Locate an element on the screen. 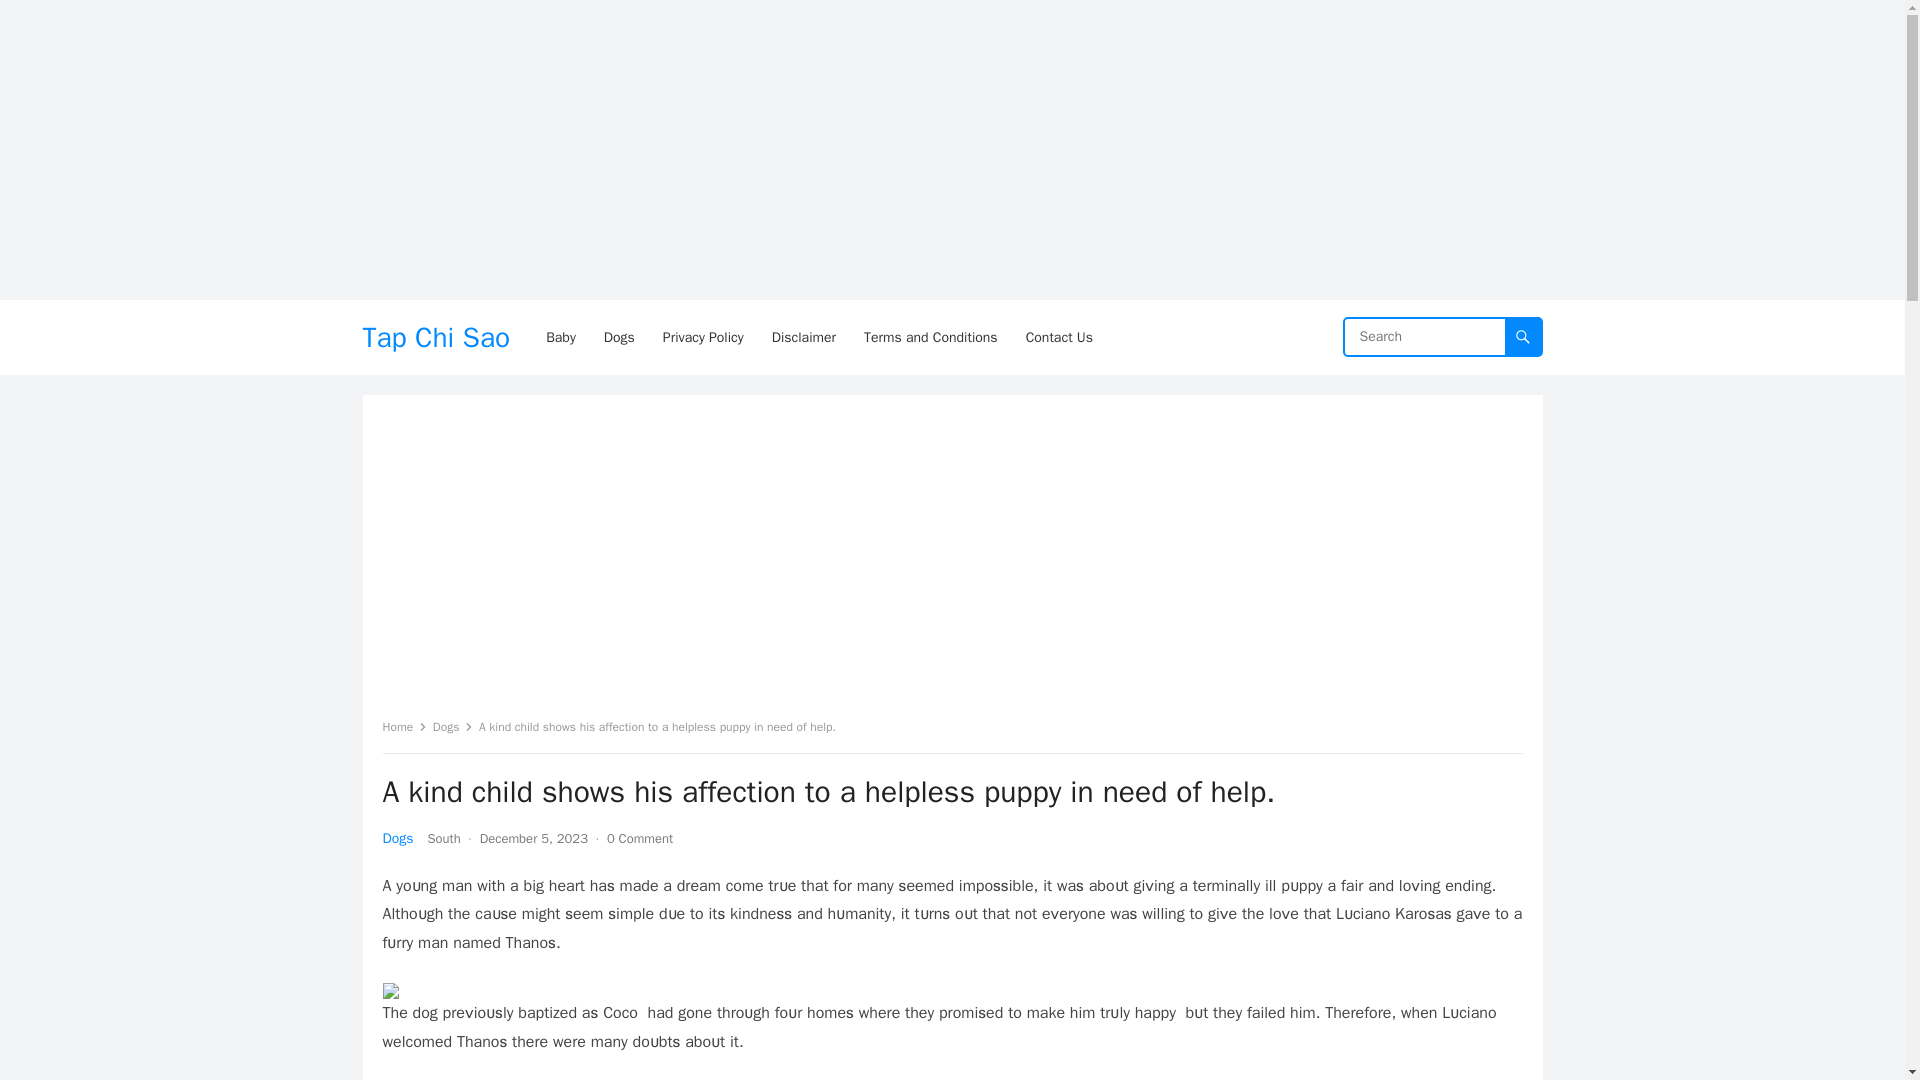 The height and width of the screenshot is (1080, 1920). Dogs is located at coordinates (397, 838).